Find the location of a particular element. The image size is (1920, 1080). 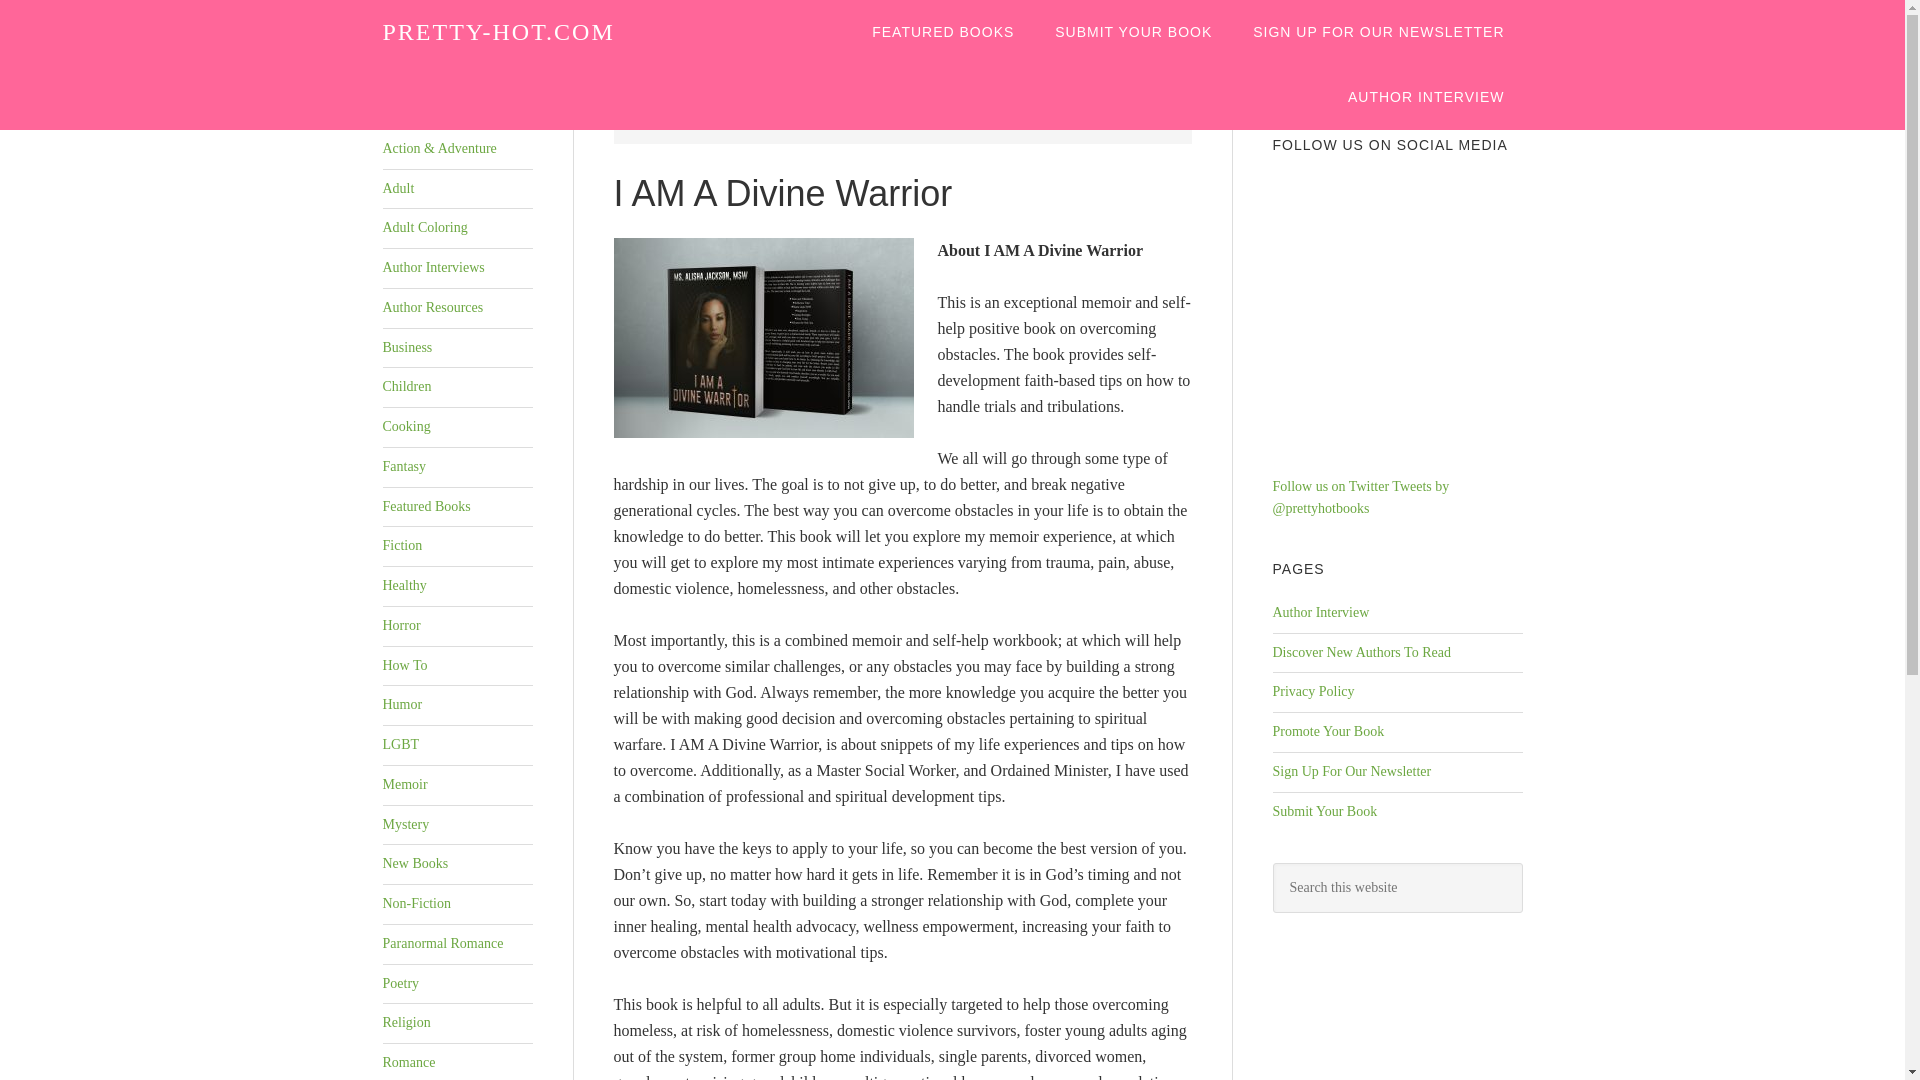

Newsletter sign up is located at coordinates (1378, 32).